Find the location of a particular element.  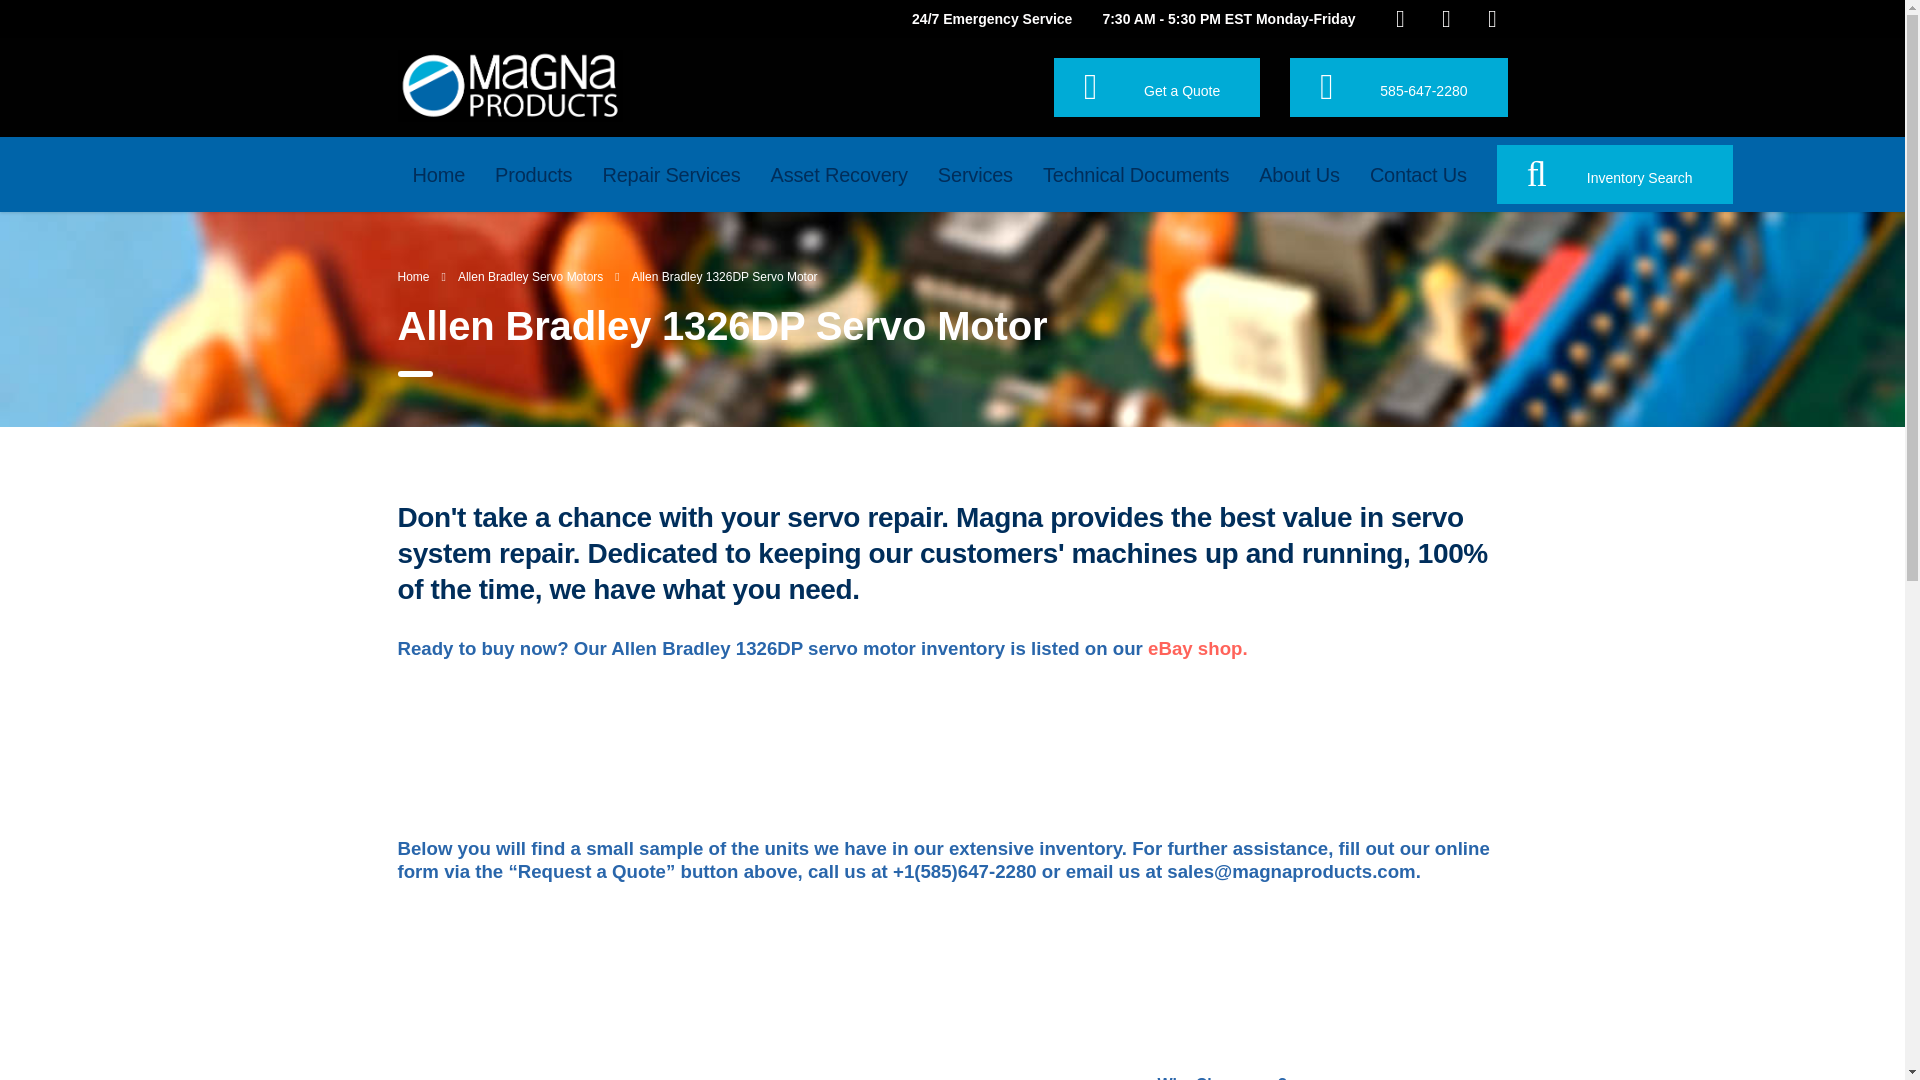

585-647-2280 is located at coordinates (1398, 87).